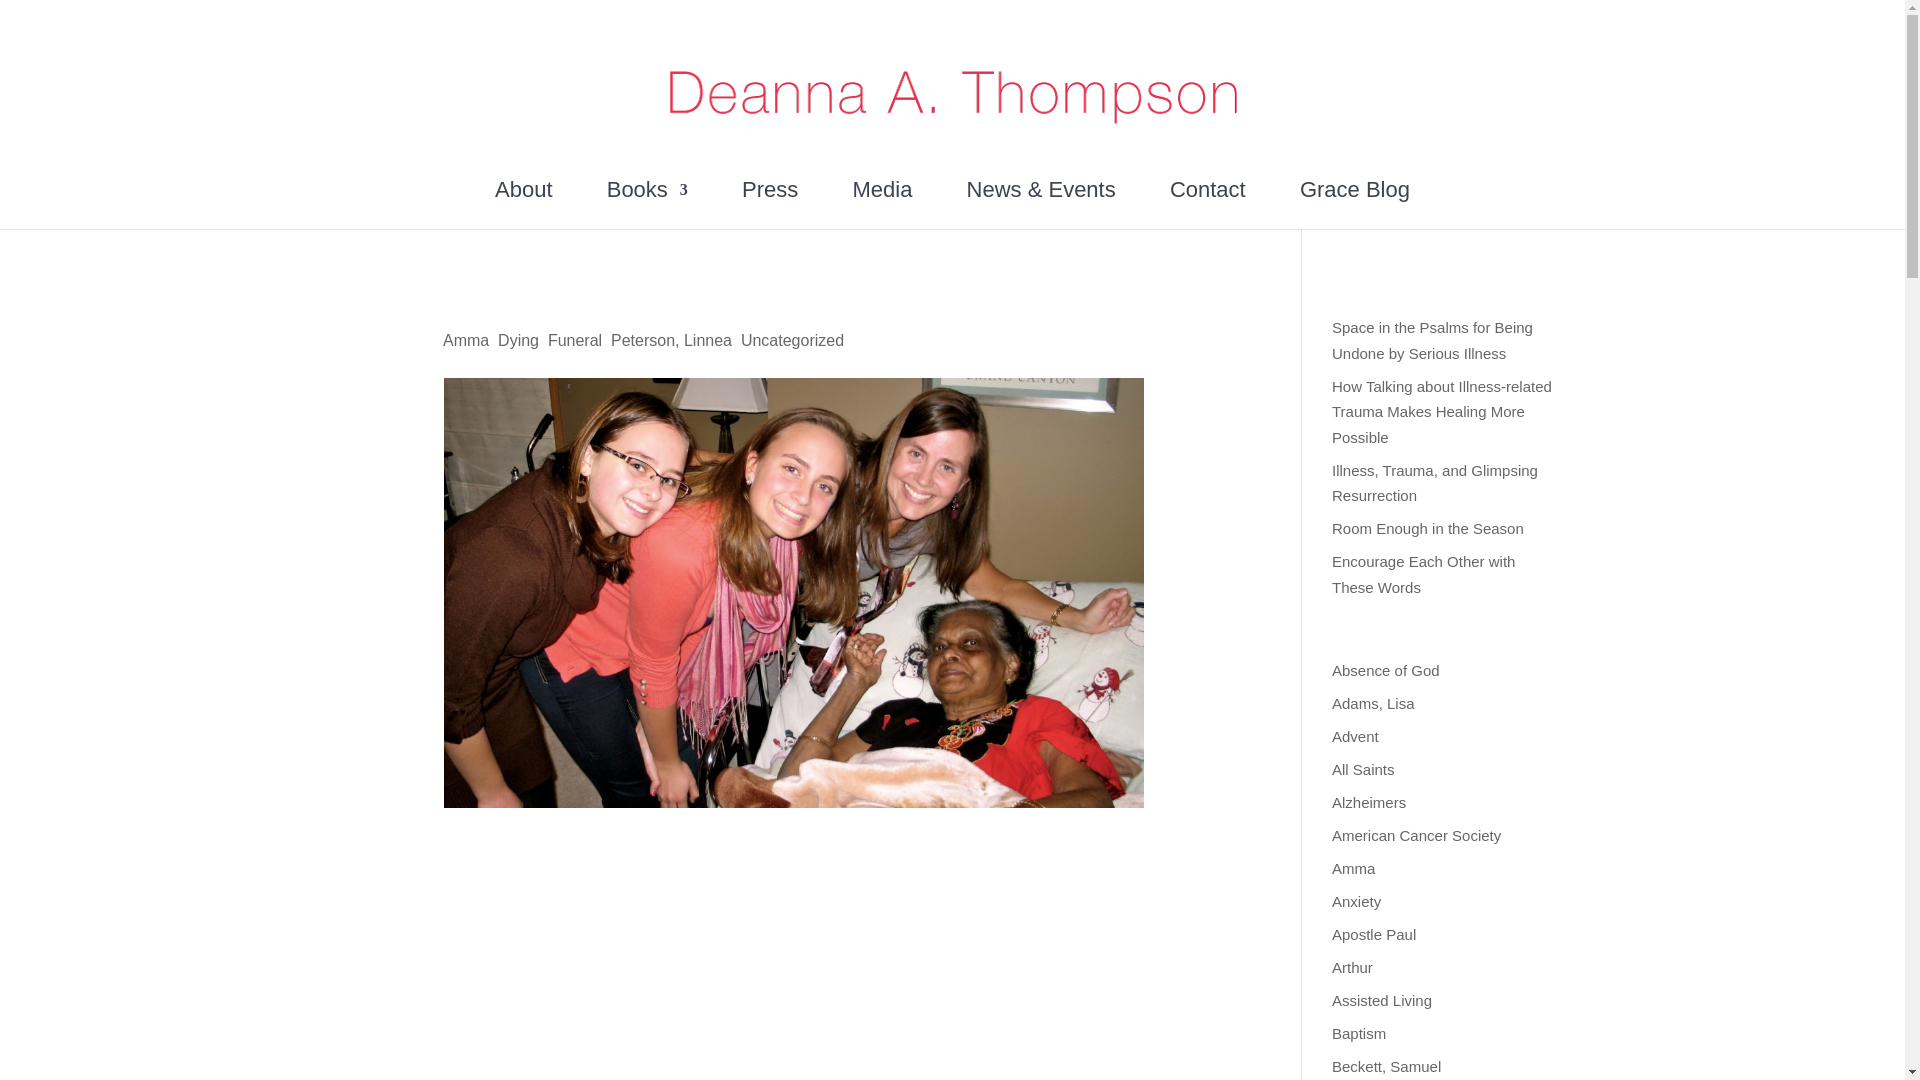 The image size is (1920, 1080). I want to click on Books, so click(646, 205).